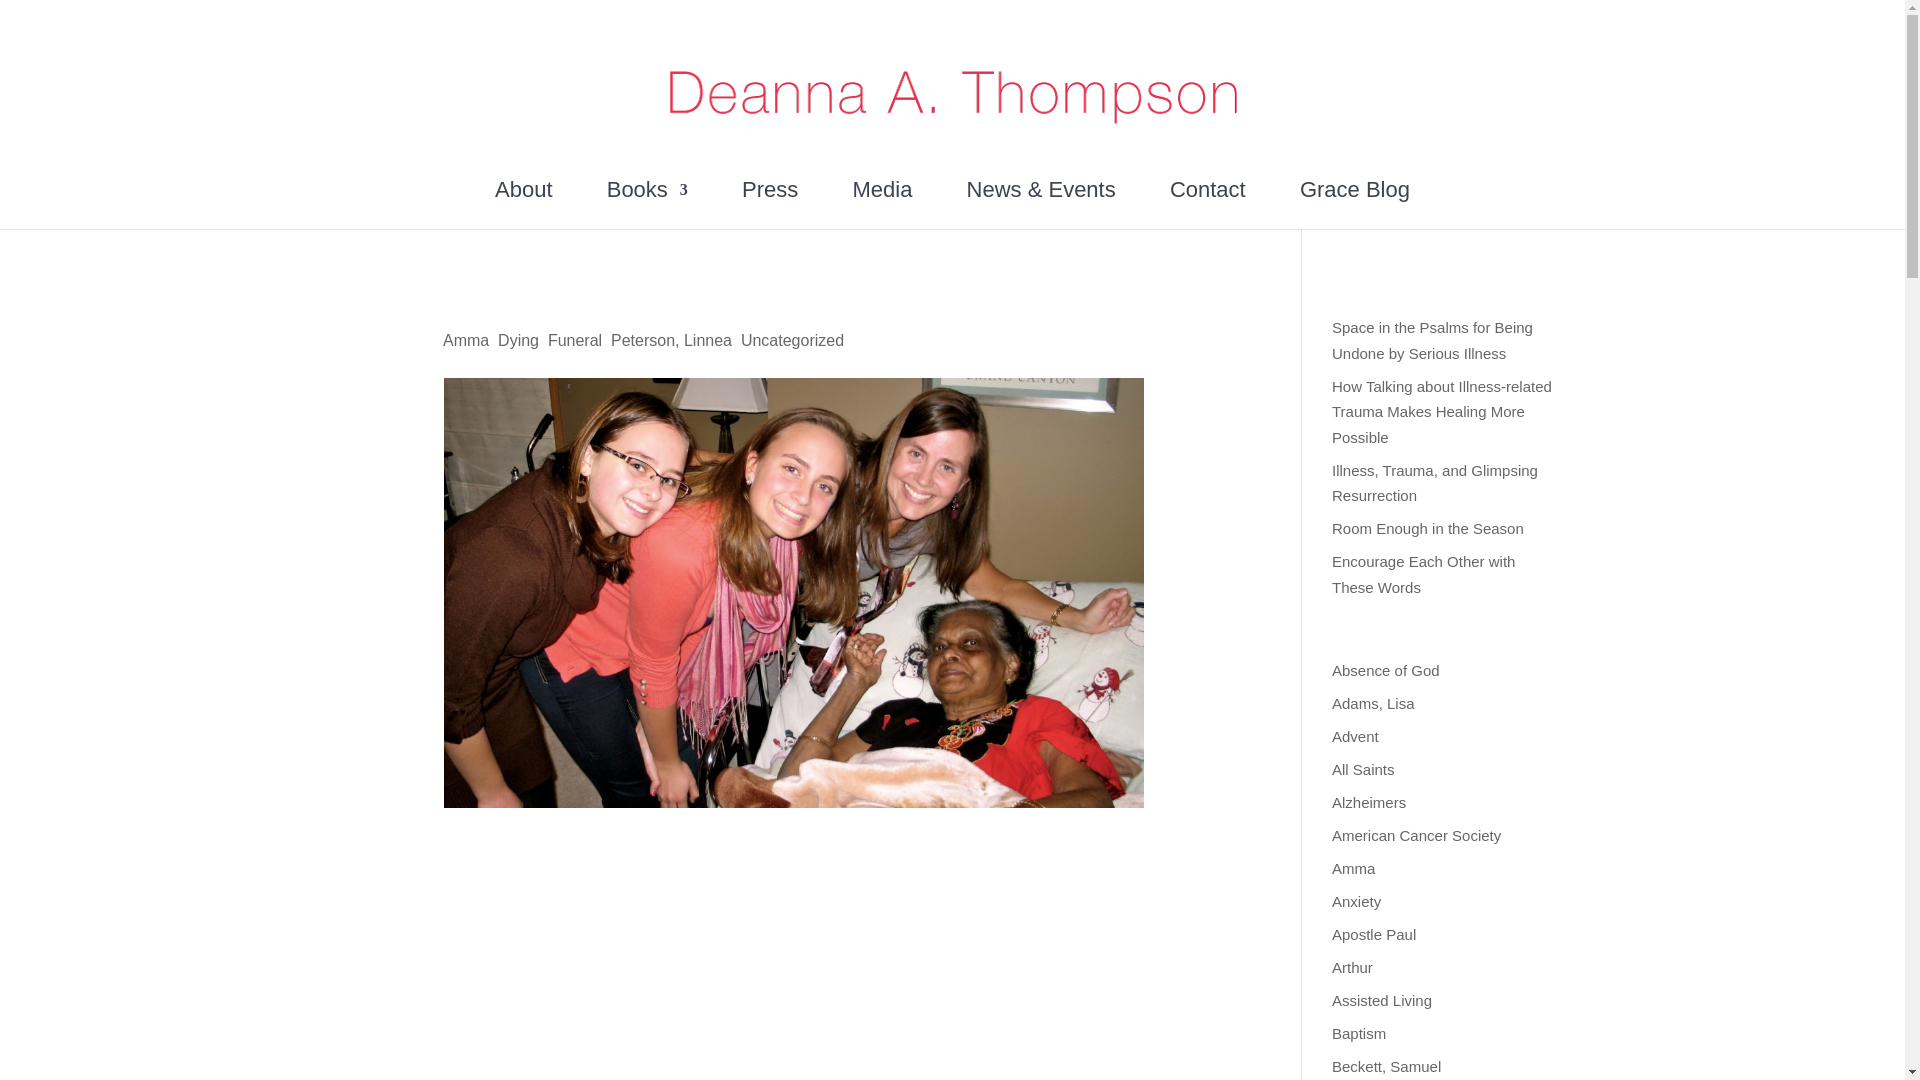 The image size is (1920, 1080). I want to click on Books, so click(646, 205).